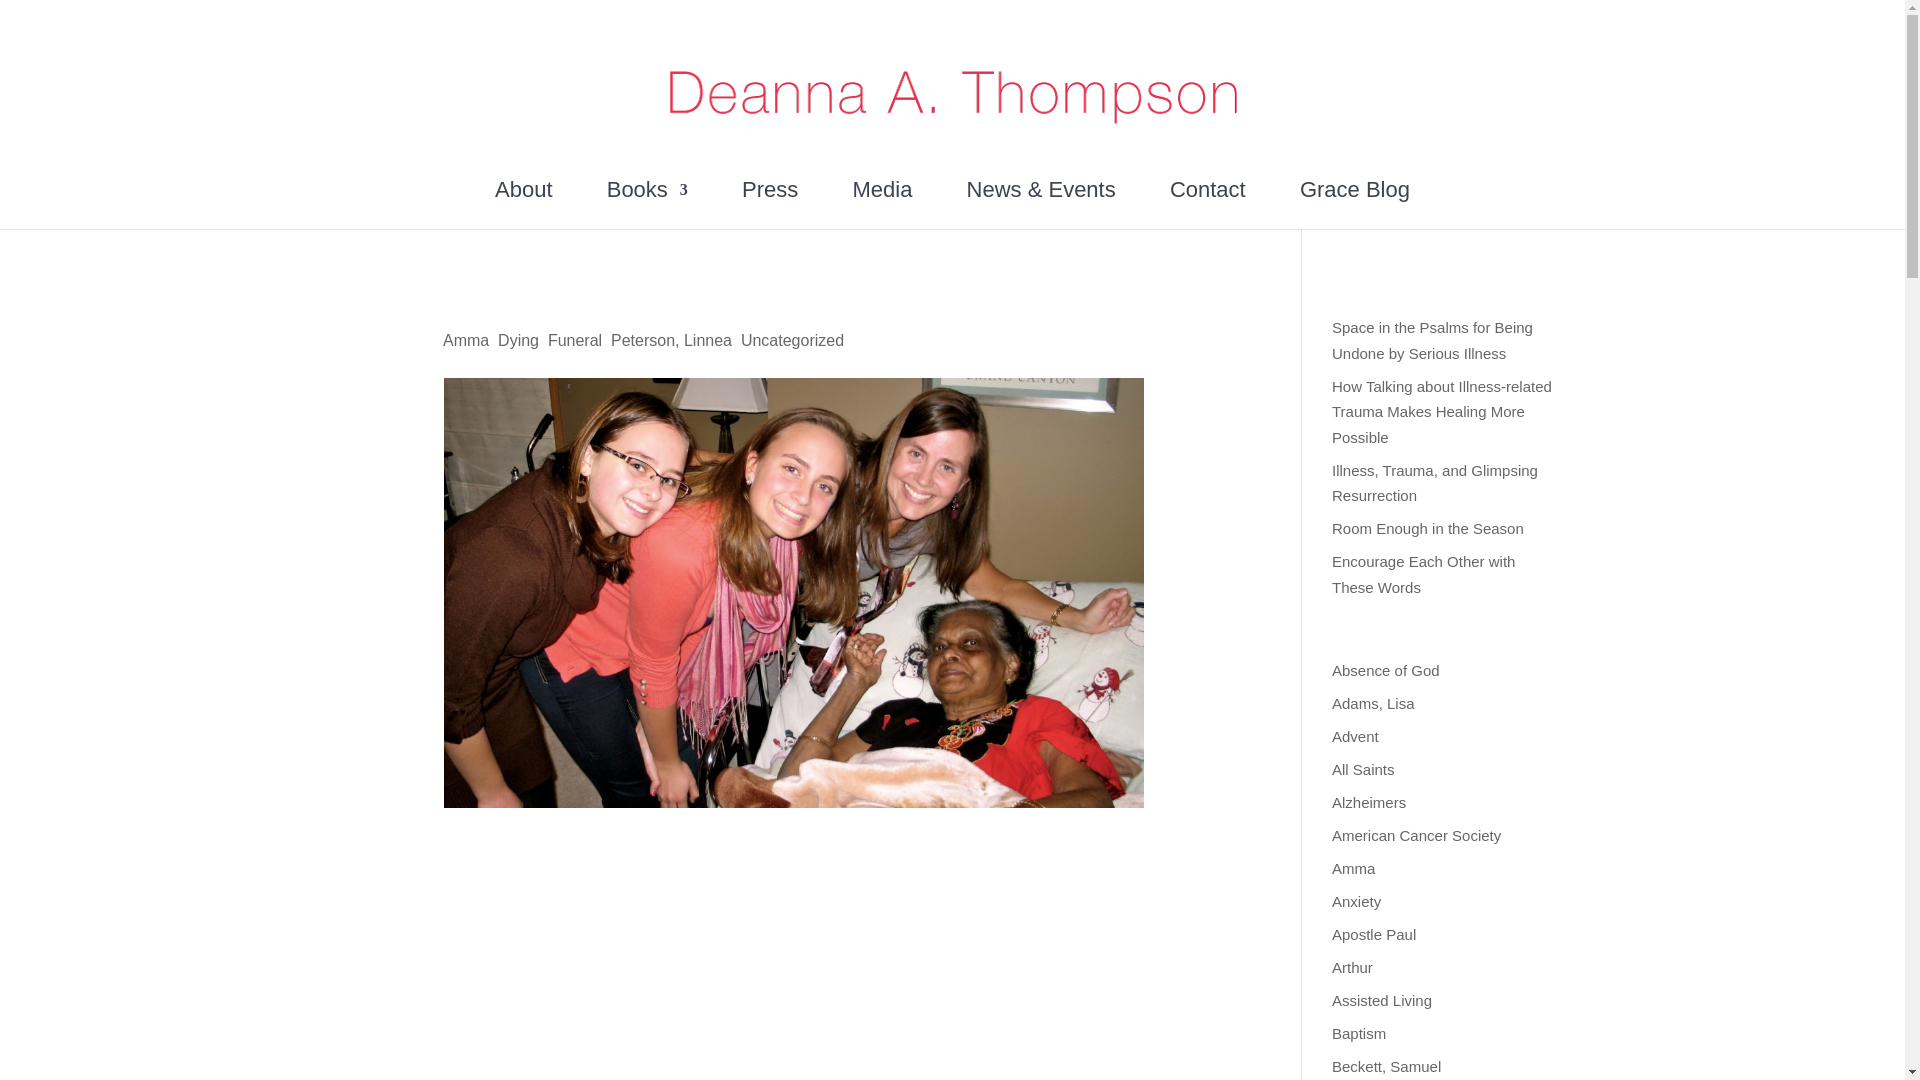 The image size is (1920, 1080). I want to click on Books, so click(646, 205).